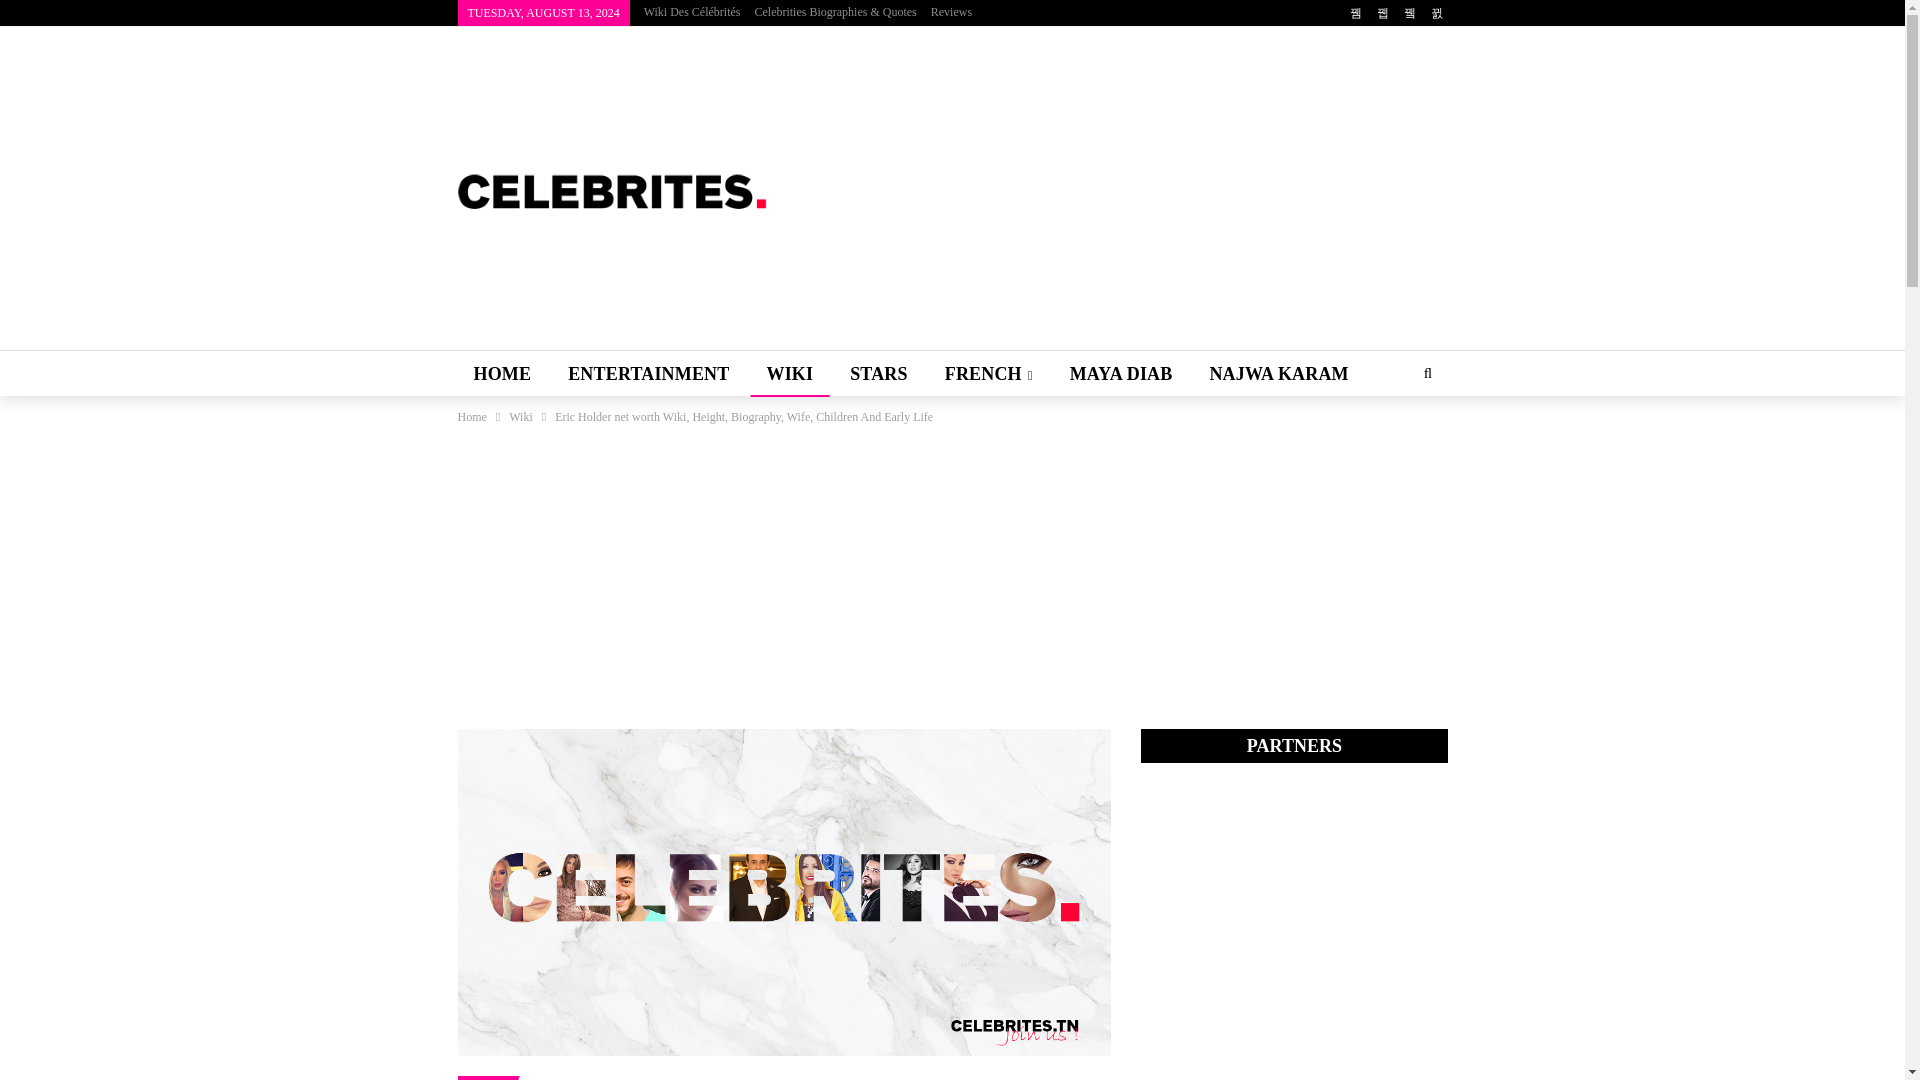 The width and height of the screenshot is (1920, 1080). Describe the element at coordinates (790, 374) in the screenshot. I see `WIKI` at that location.